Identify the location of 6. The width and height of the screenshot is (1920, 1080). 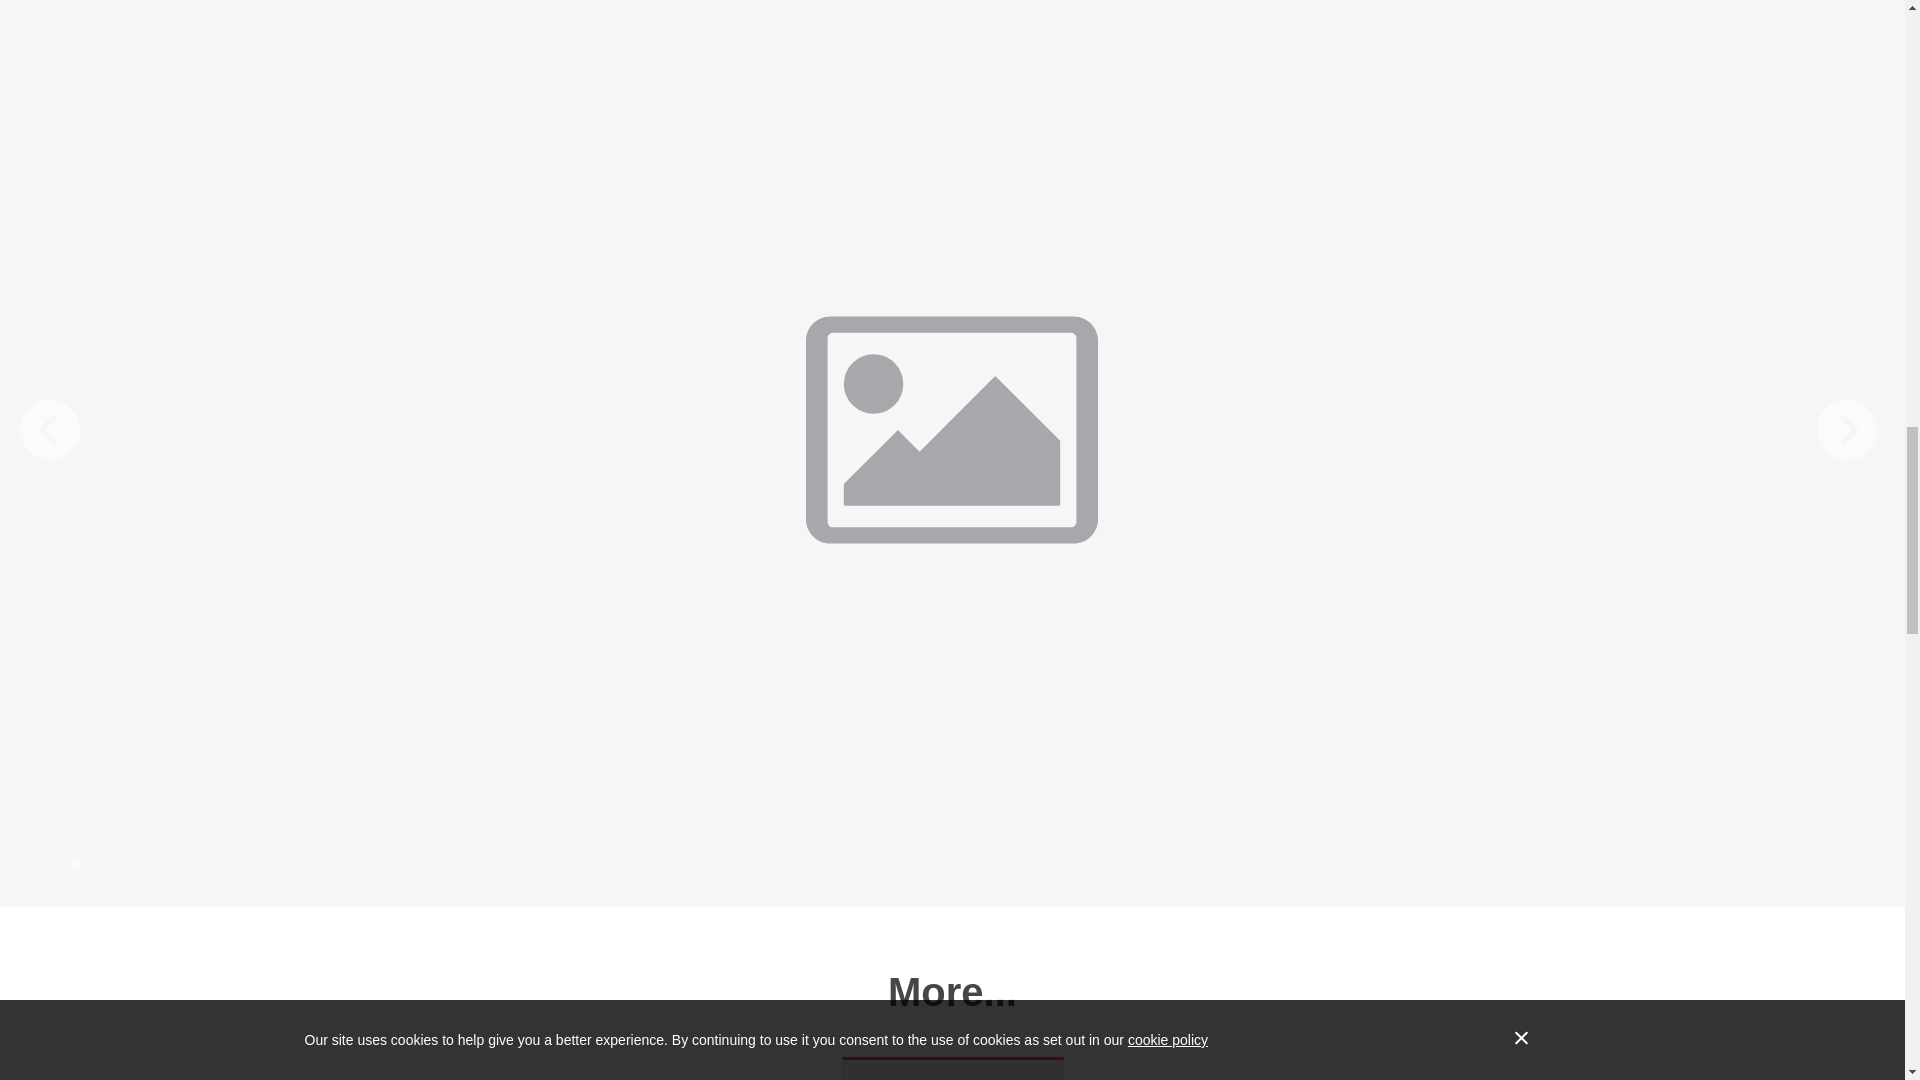
(196, 864).